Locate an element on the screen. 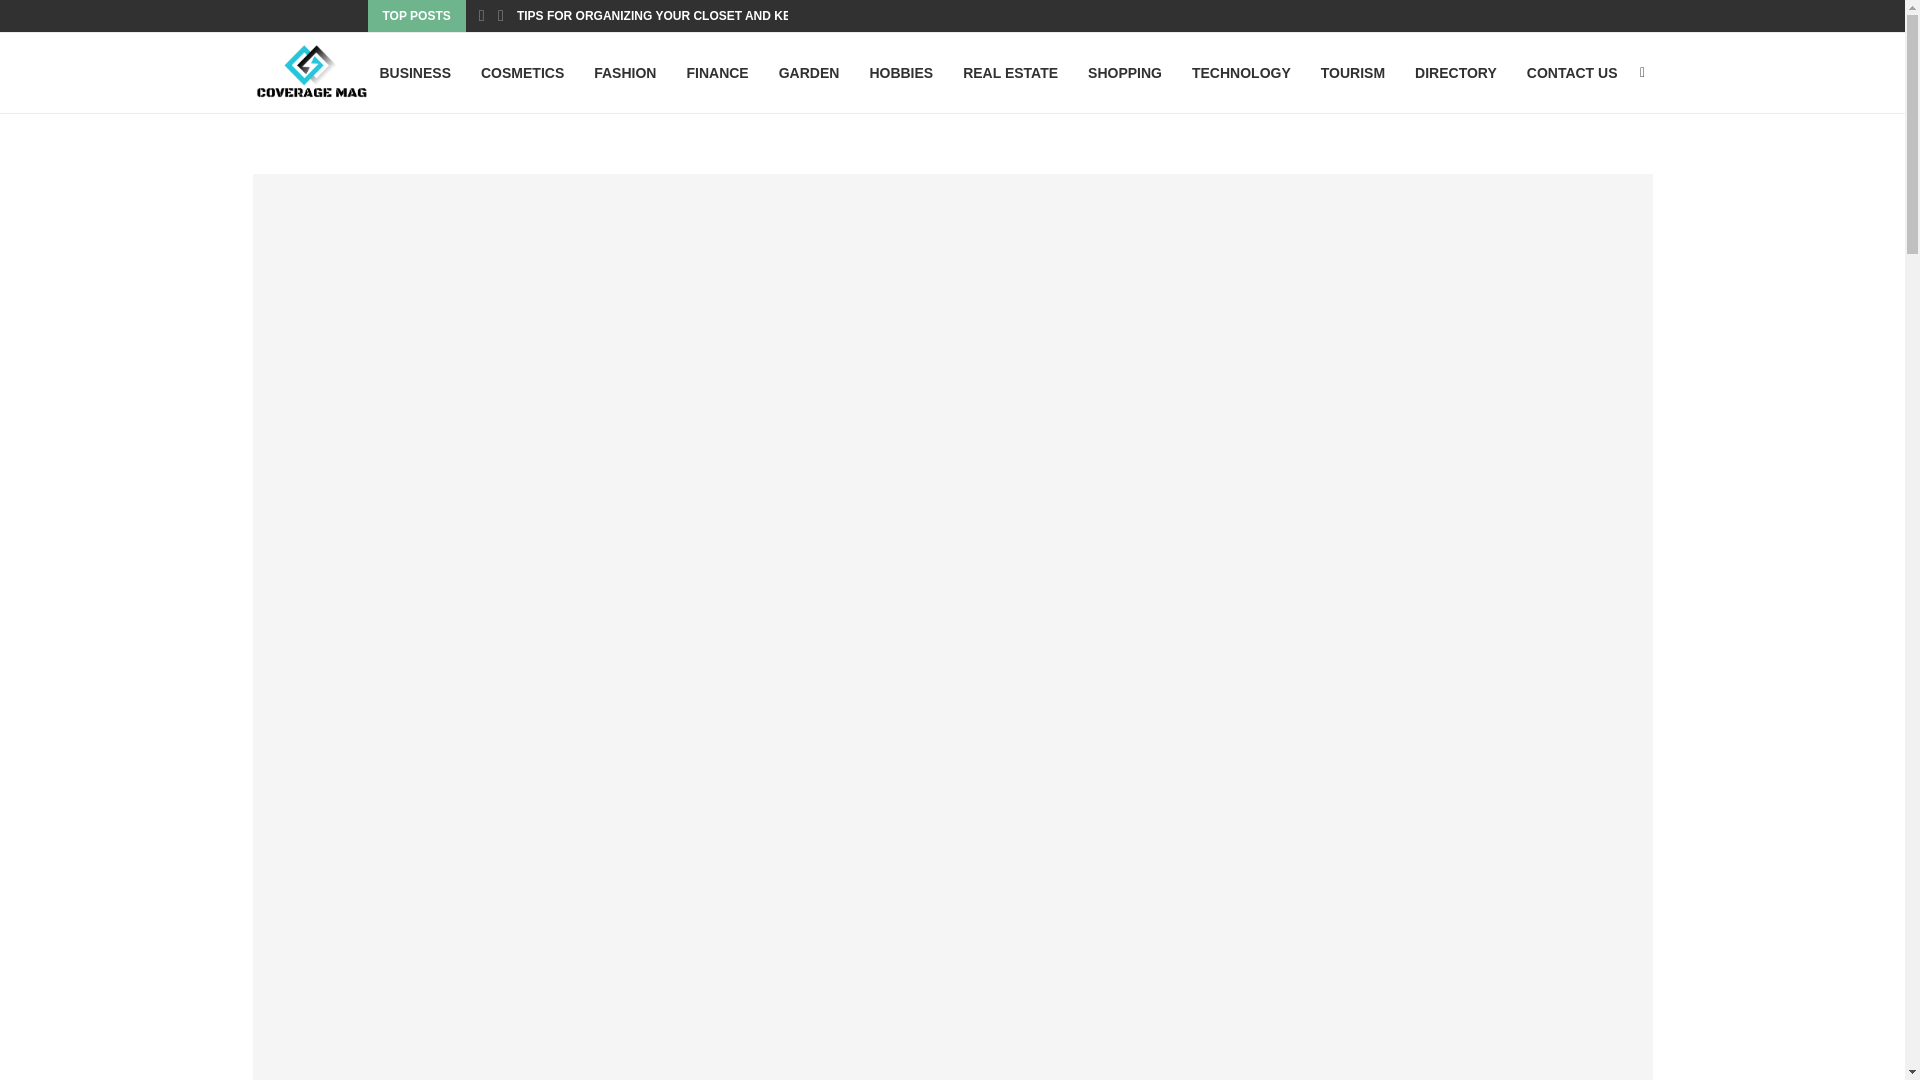  BUSINESS is located at coordinates (414, 73).